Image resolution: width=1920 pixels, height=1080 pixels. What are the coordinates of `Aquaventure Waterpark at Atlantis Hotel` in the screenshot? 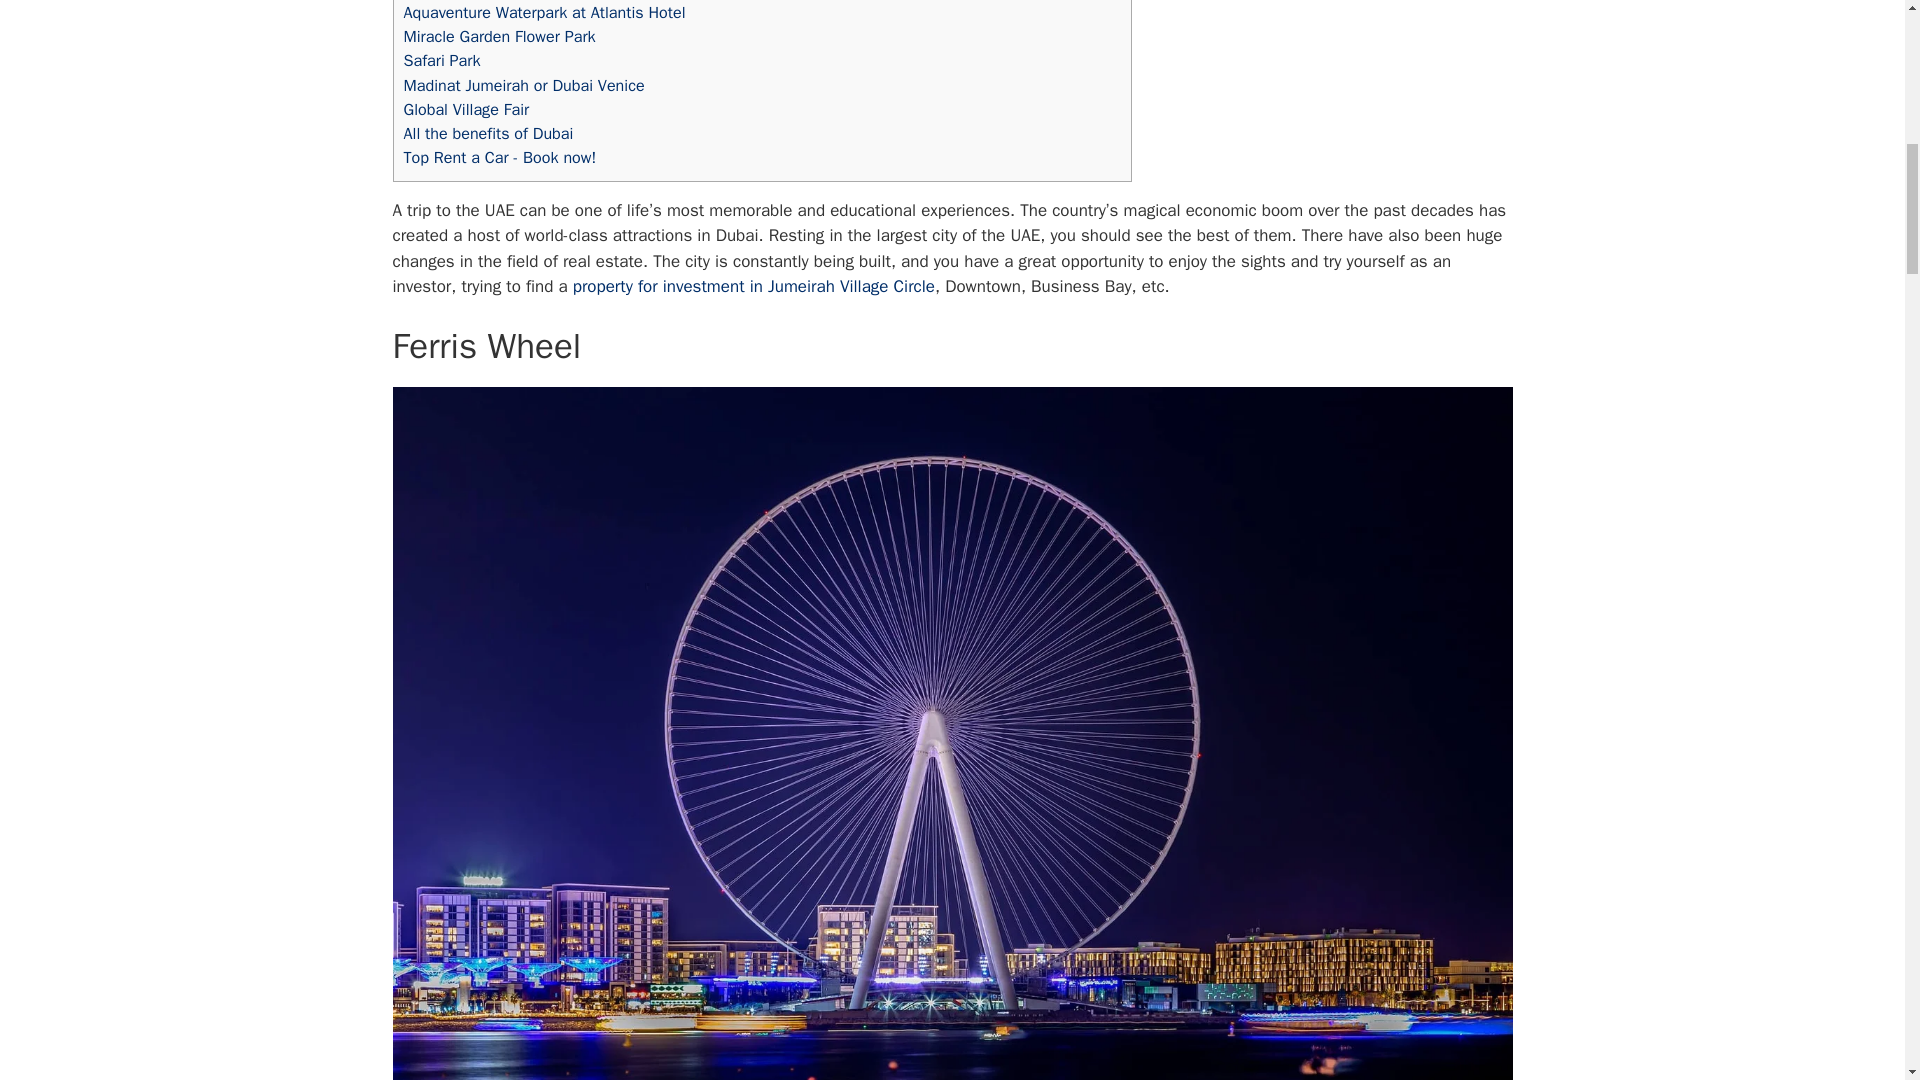 It's located at (544, 12).